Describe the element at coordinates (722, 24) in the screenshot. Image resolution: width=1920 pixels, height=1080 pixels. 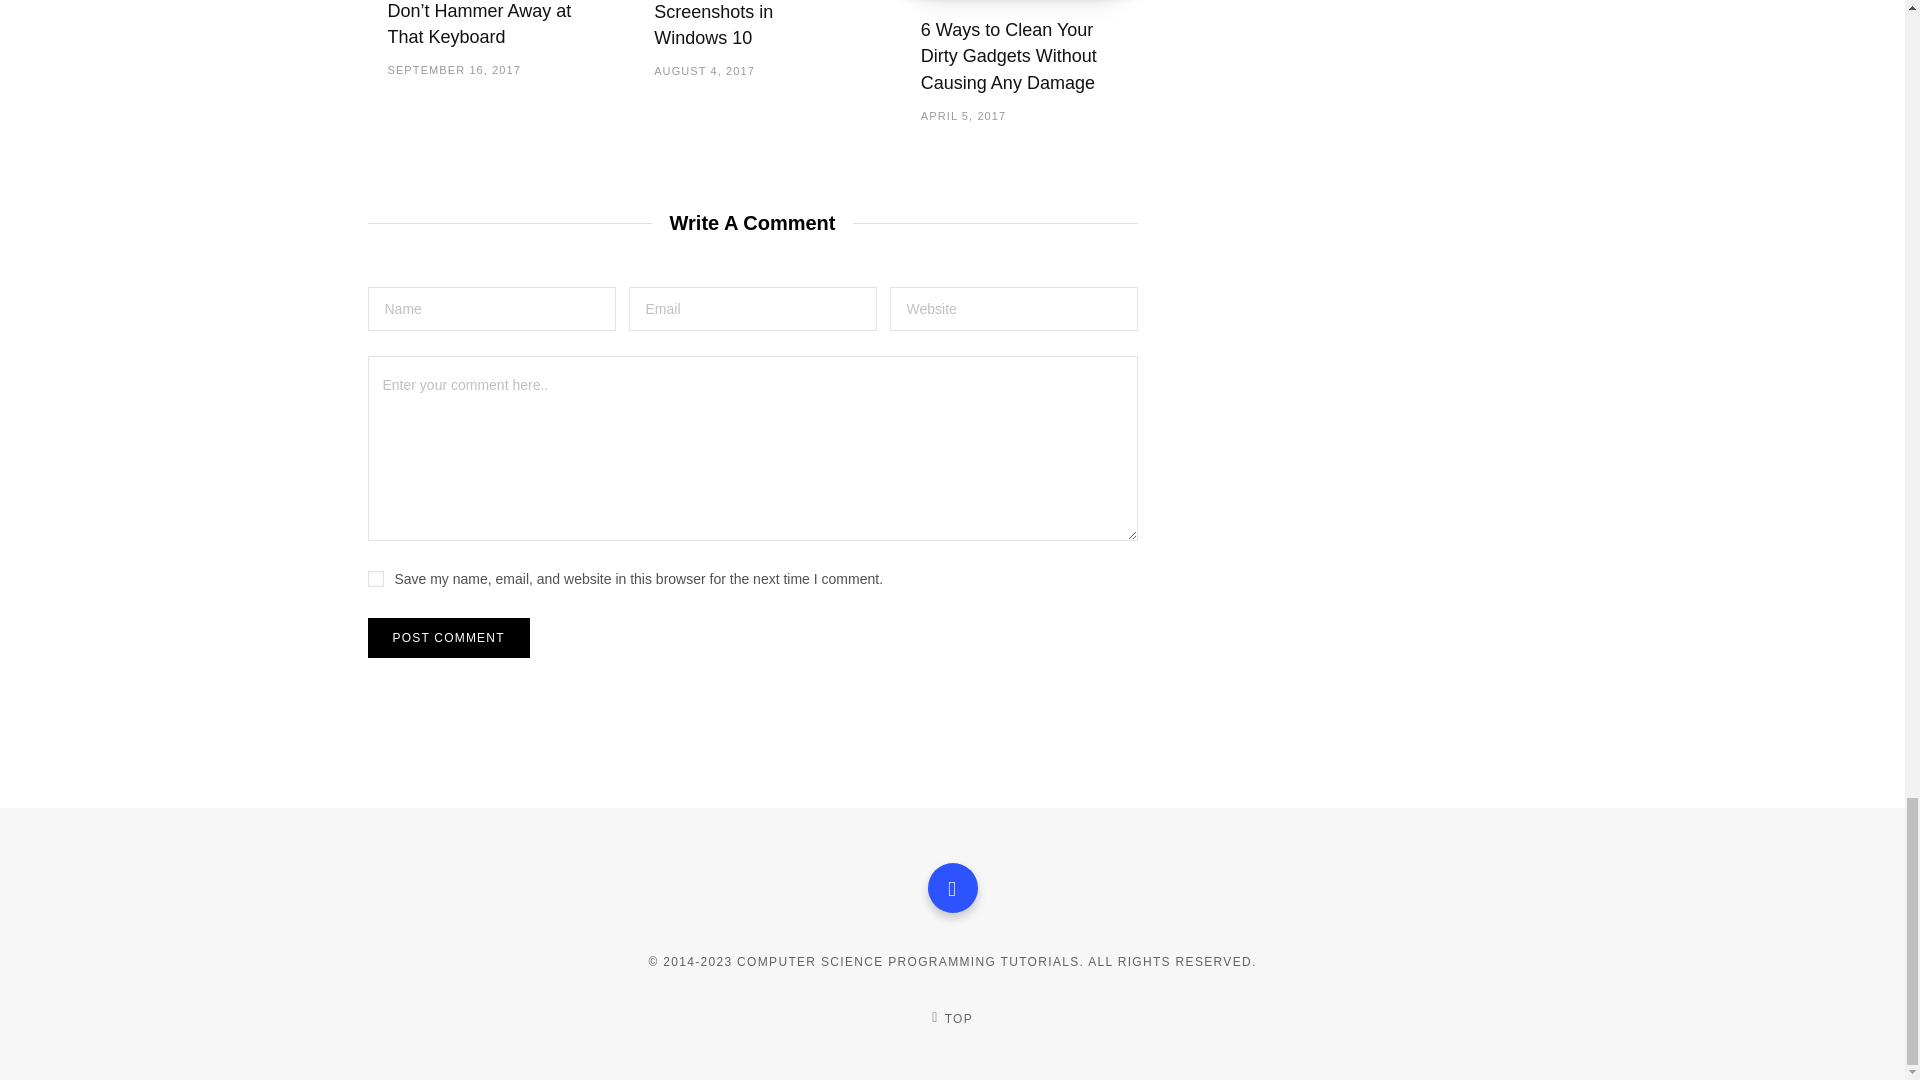
I see `6 Tips For Taking Screenshots in Windows 10` at that location.